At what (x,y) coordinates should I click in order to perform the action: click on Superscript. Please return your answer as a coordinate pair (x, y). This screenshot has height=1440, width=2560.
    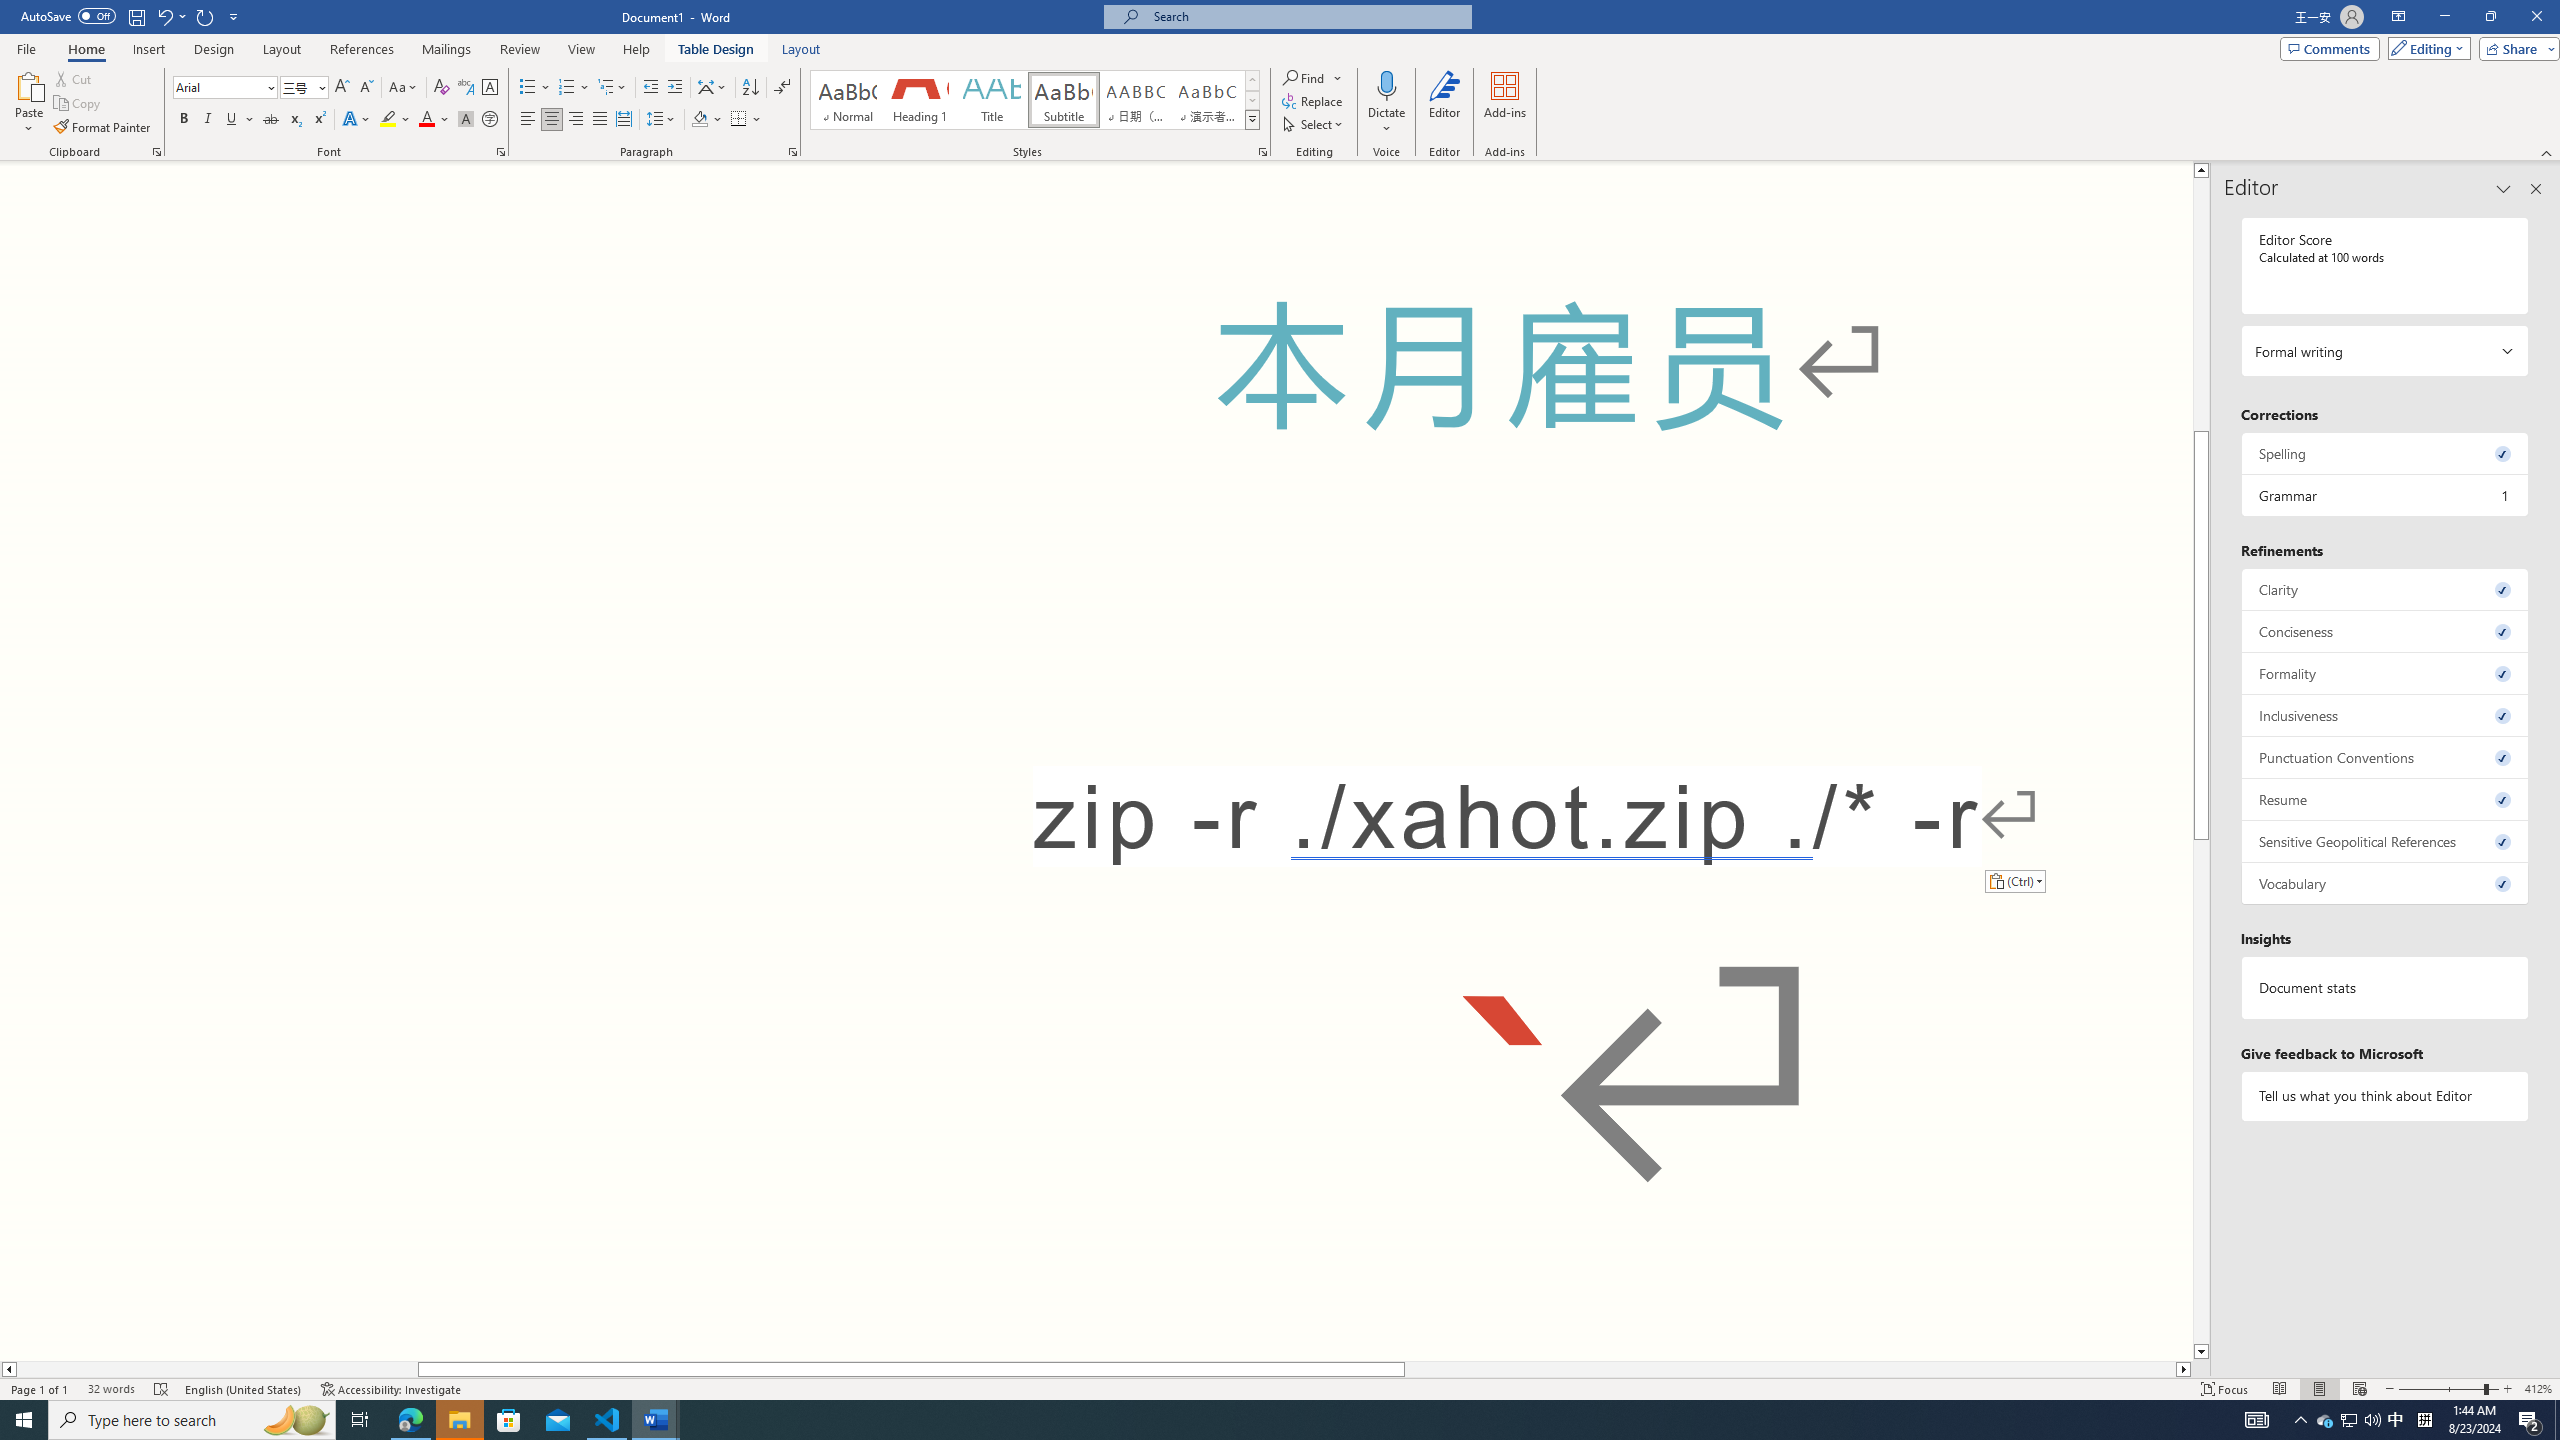
    Looking at the image, I should click on (318, 120).